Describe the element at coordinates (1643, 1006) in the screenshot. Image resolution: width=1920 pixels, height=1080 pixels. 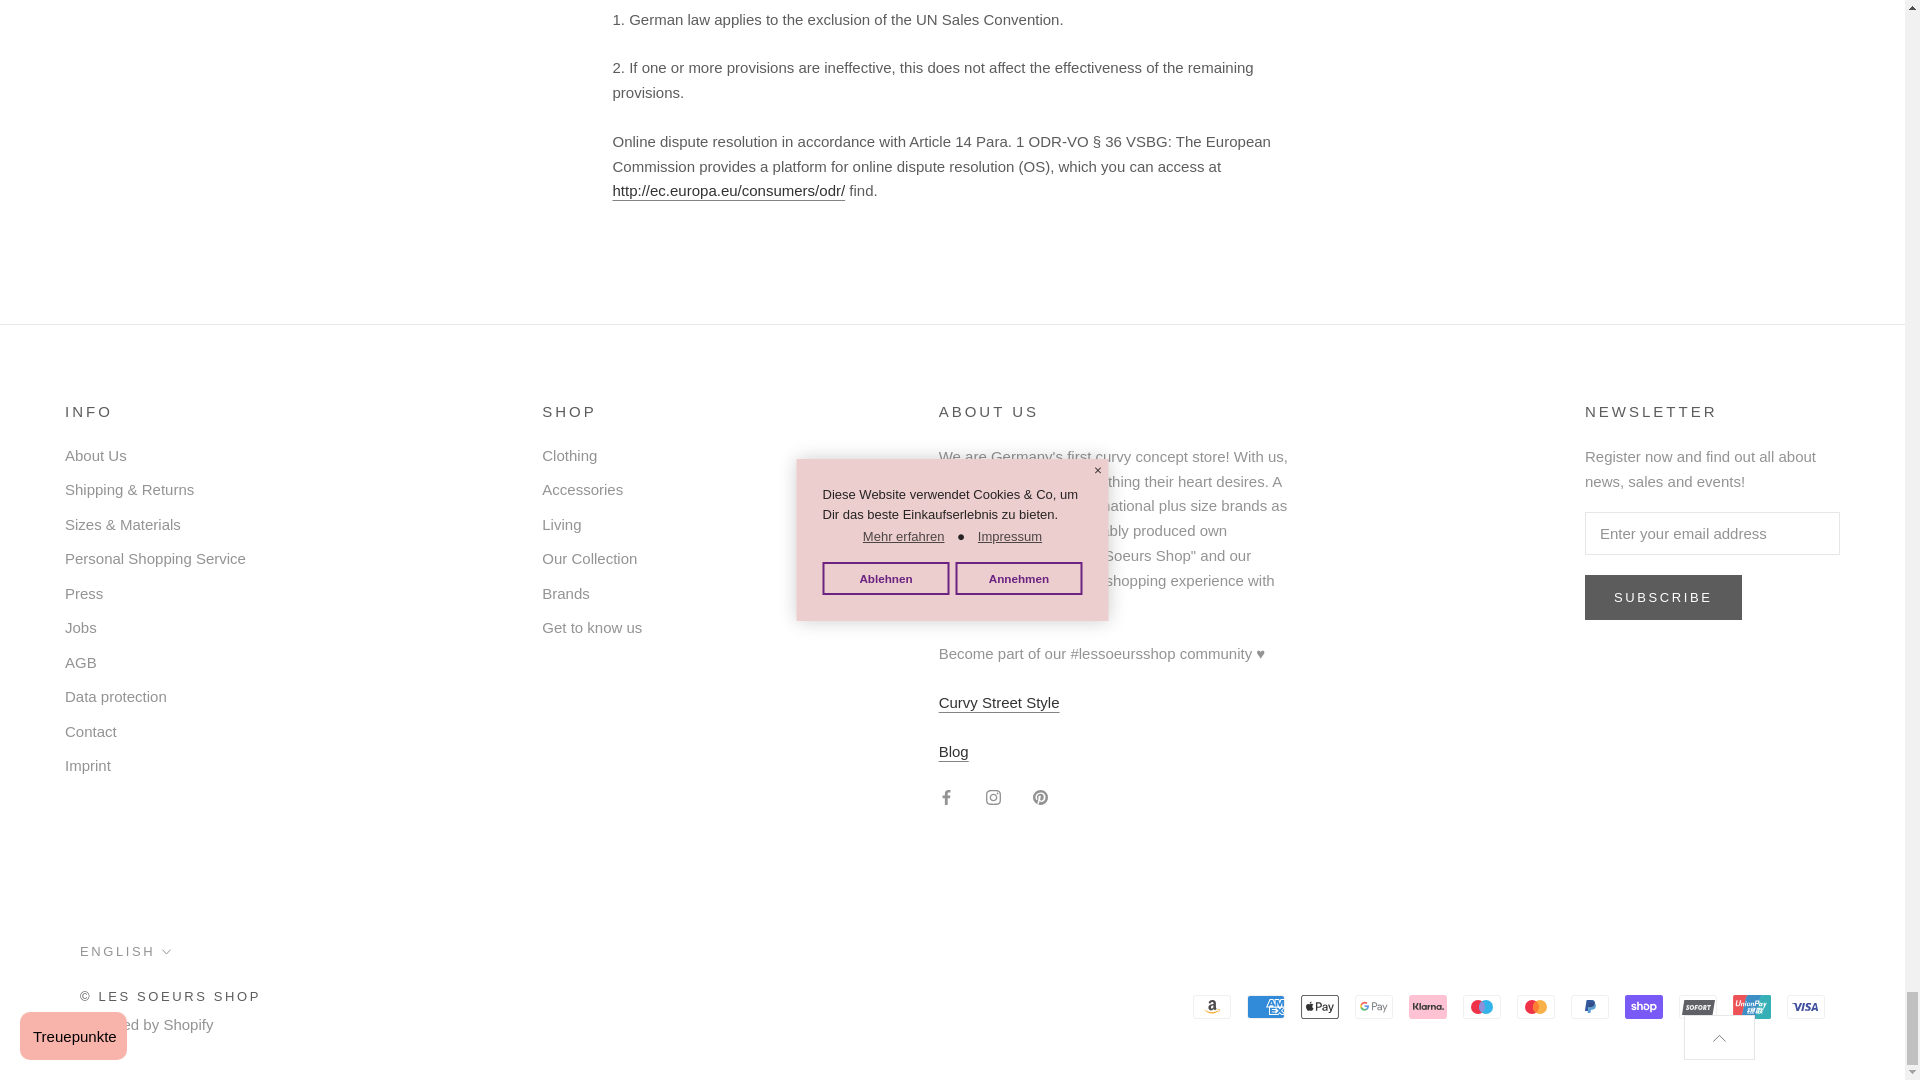
I see `Shop Pay` at that location.